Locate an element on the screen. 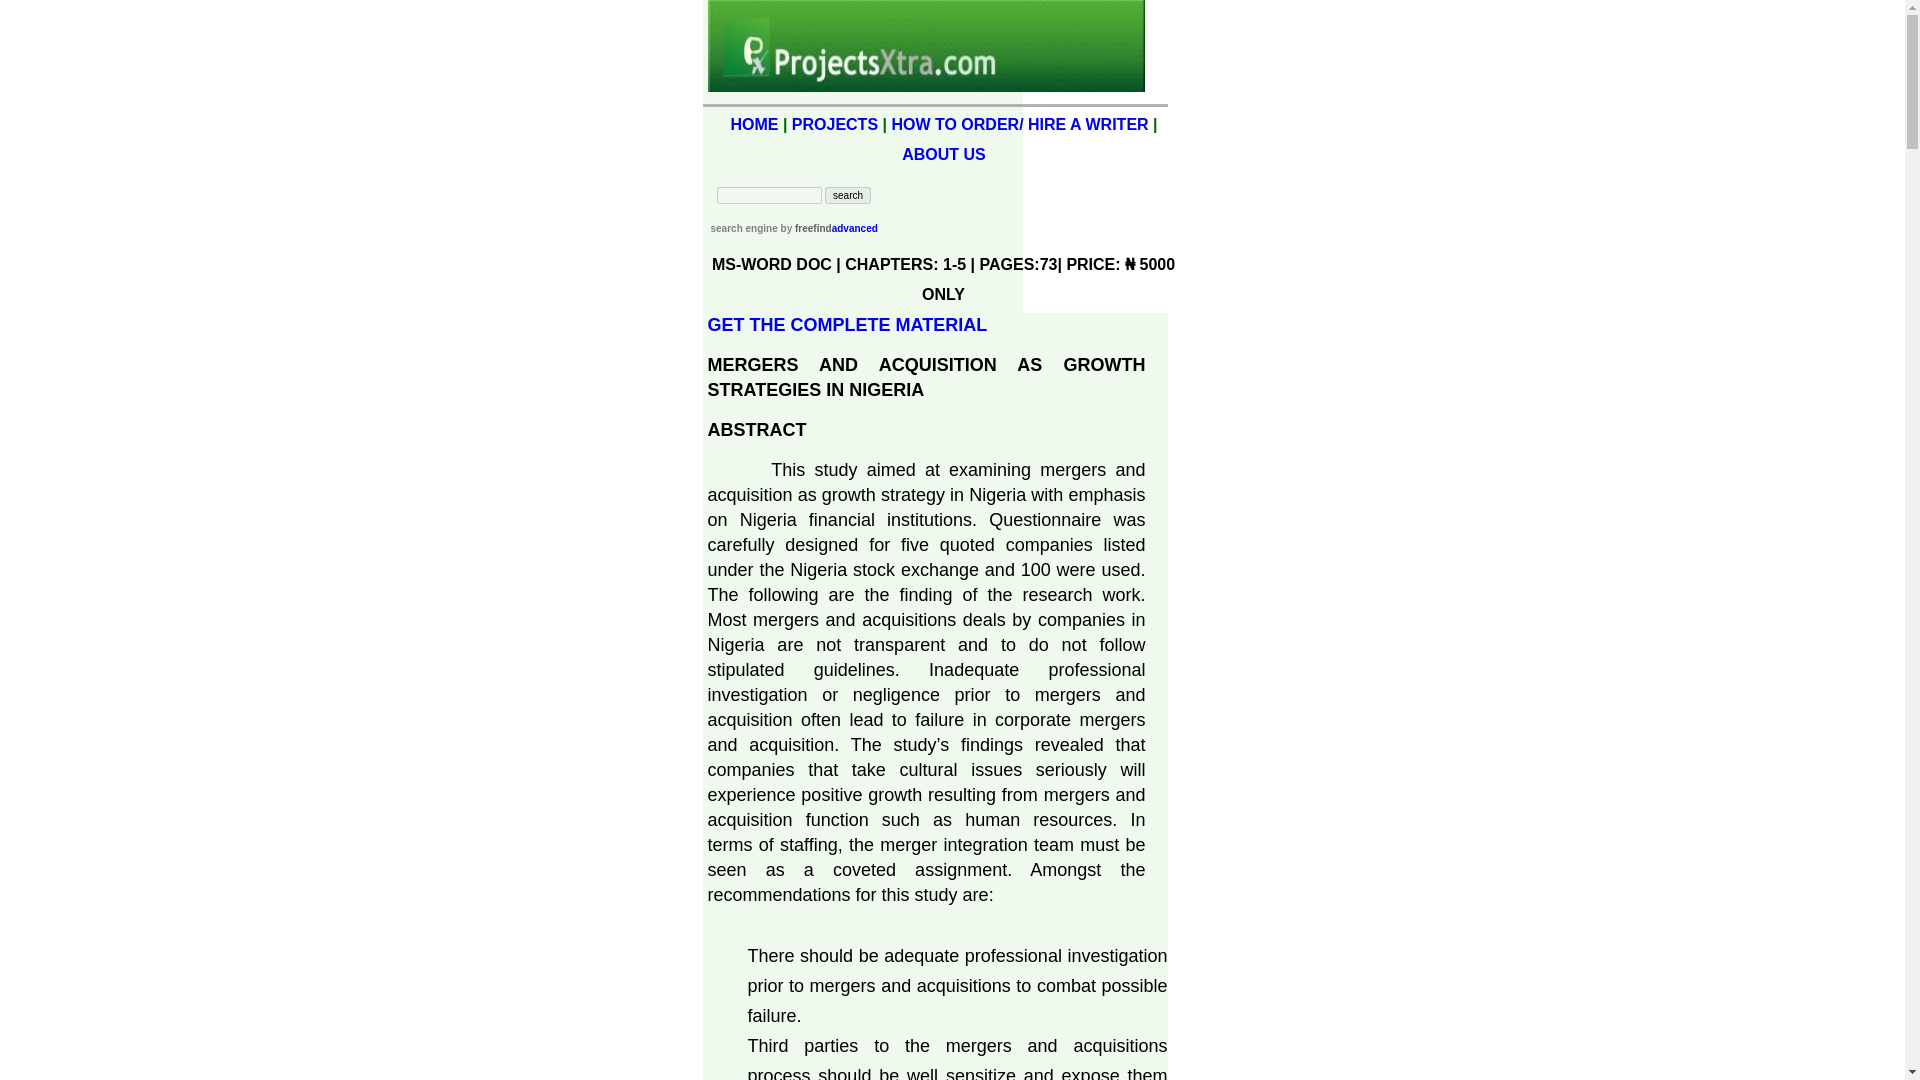 This screenshot has height=1080, width=1920. by freefind is located at coordinates (804, 228).